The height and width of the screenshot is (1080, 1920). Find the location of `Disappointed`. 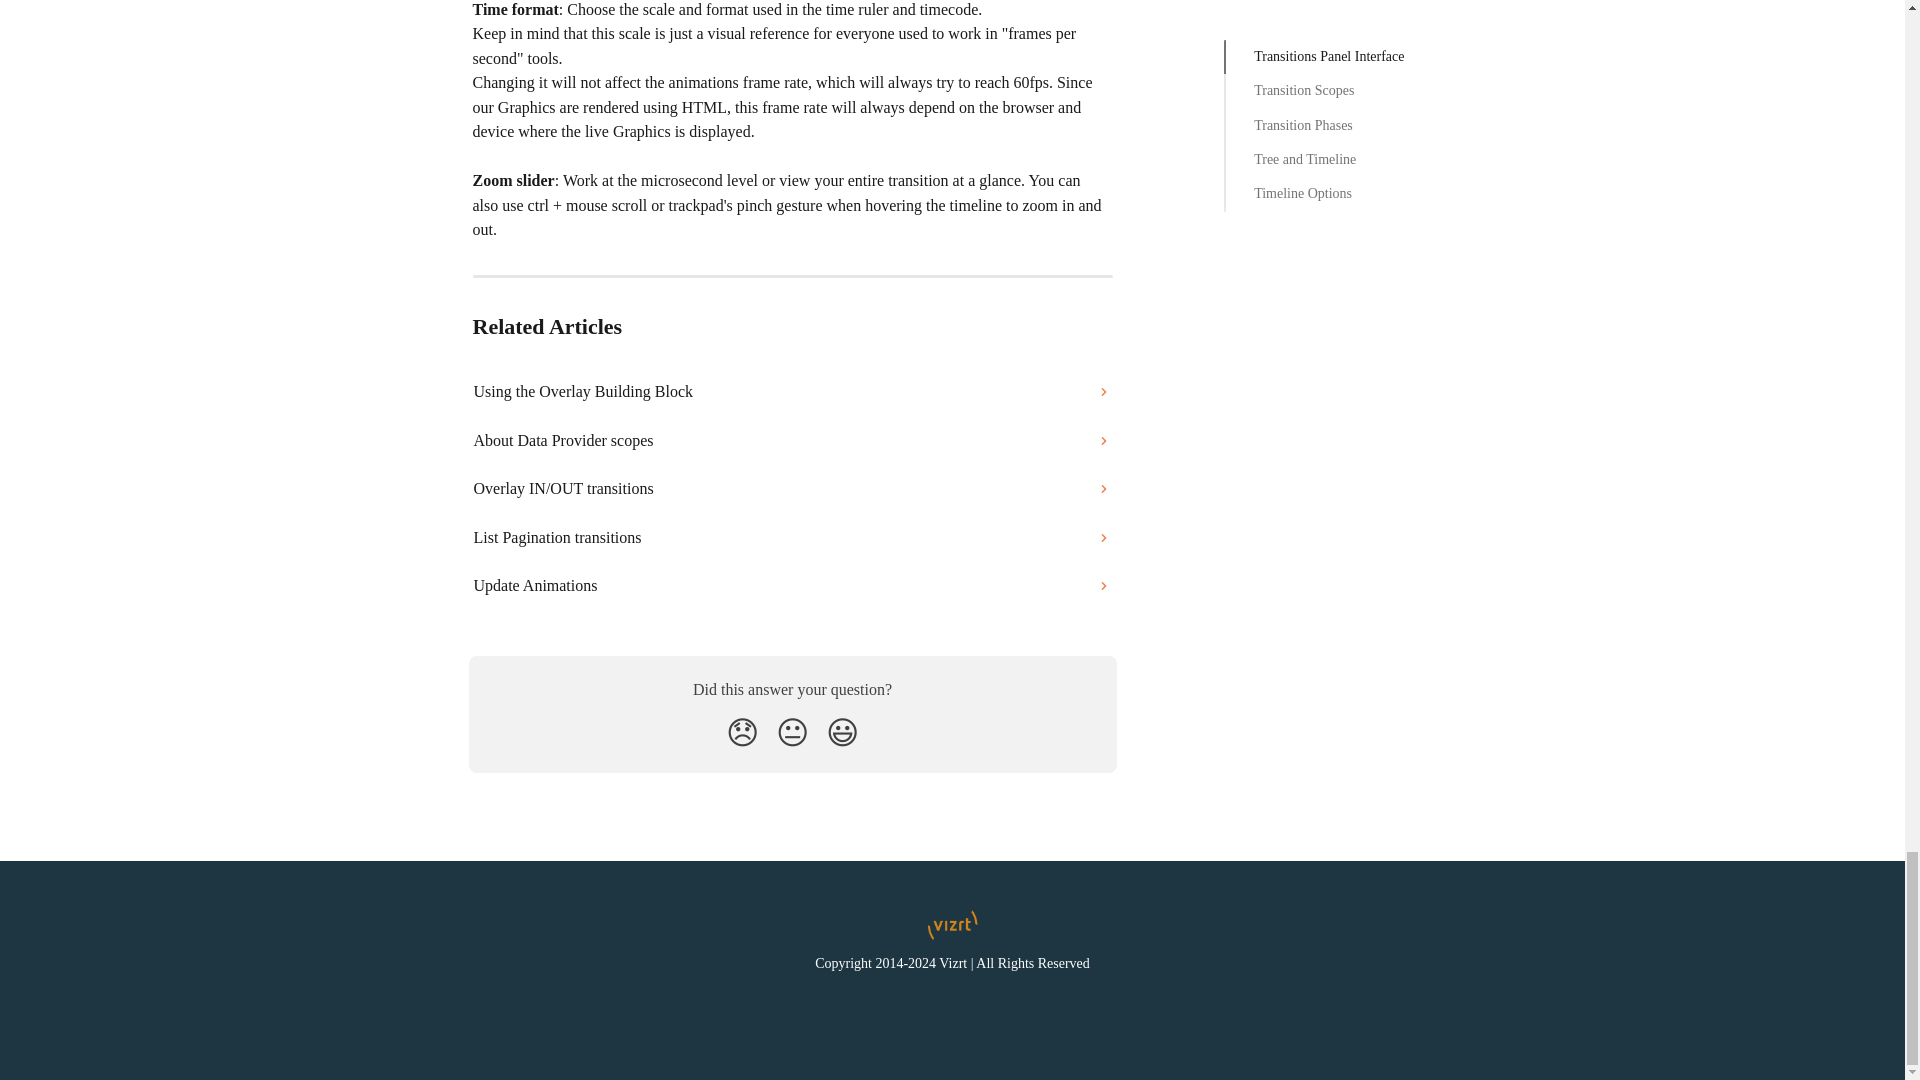

Disappointed is located at coordinates (742, 732).